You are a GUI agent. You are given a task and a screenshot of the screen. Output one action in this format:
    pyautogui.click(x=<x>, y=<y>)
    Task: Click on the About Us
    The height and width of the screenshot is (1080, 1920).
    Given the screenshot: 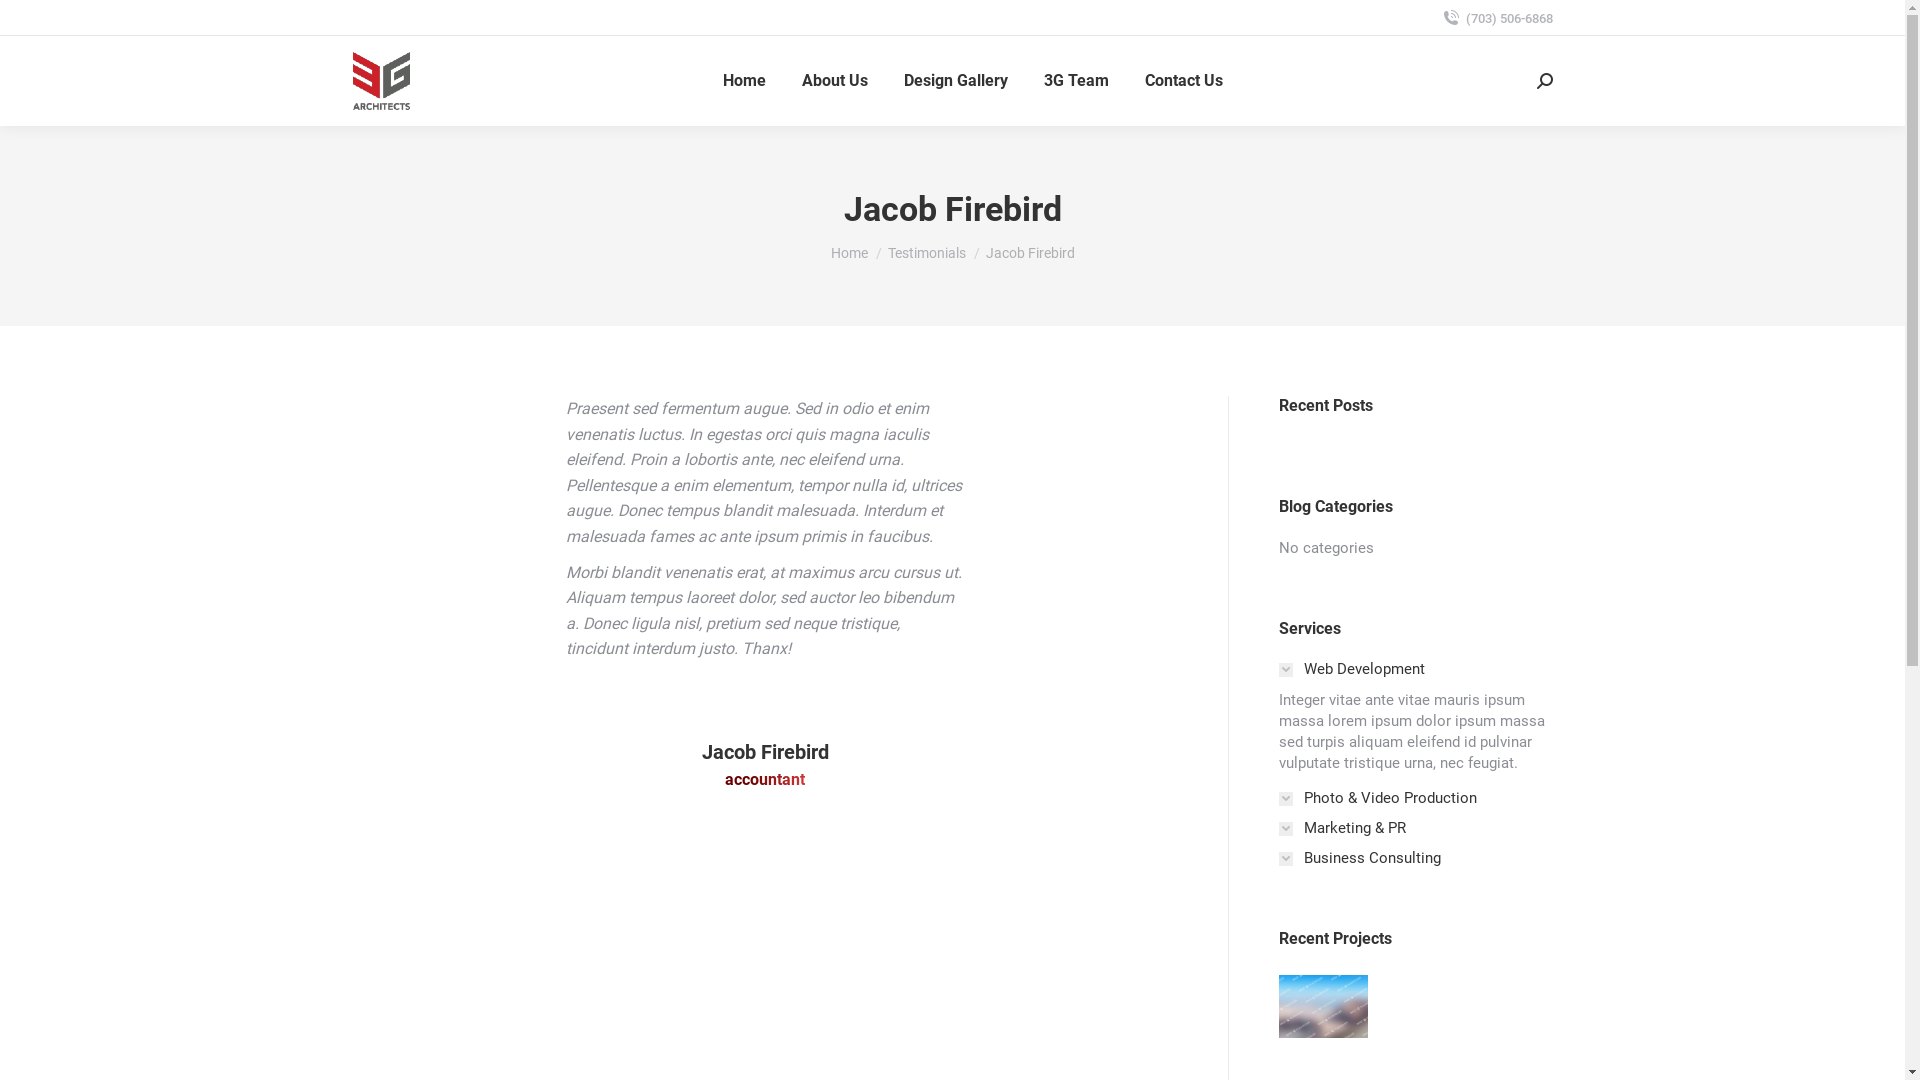 What is the action you would take?
    pyautogui.click(x=835, y=81)
    